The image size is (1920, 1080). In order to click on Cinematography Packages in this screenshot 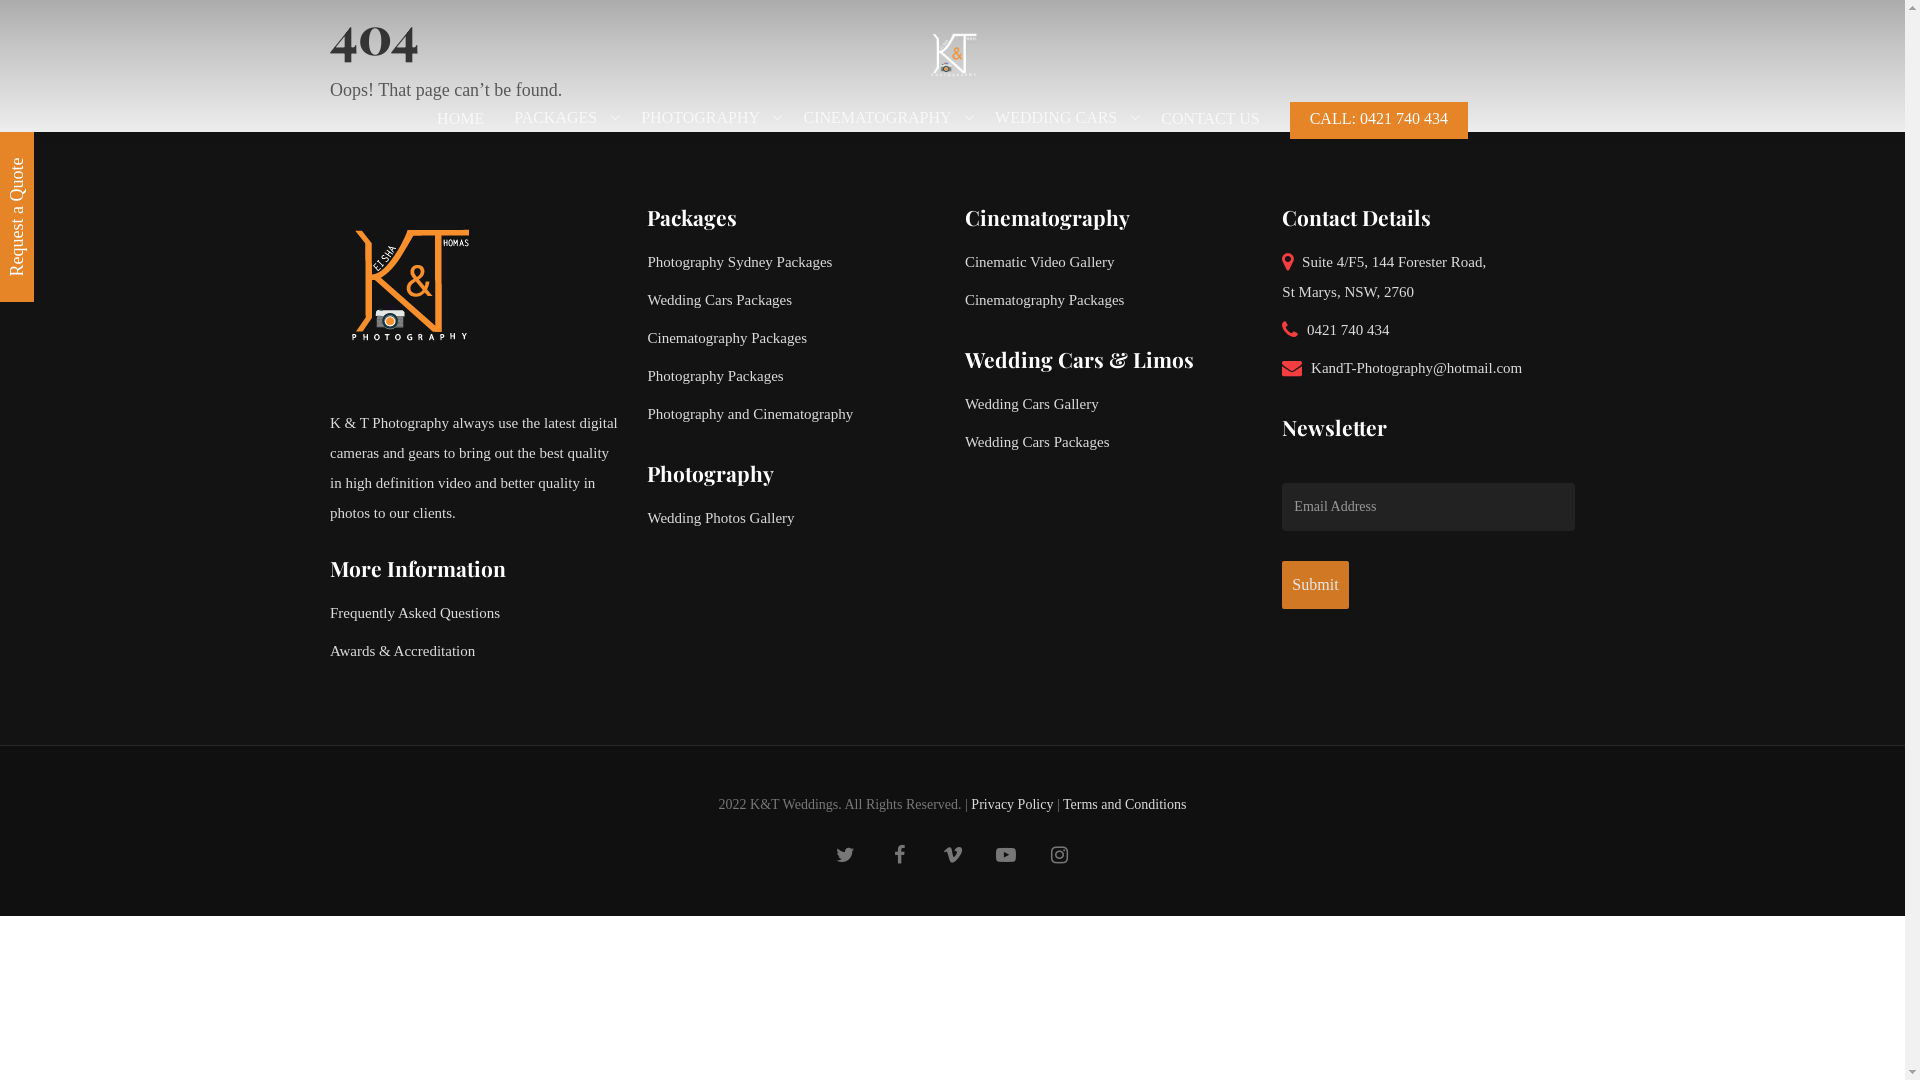, I will do `click(794, 338)`.